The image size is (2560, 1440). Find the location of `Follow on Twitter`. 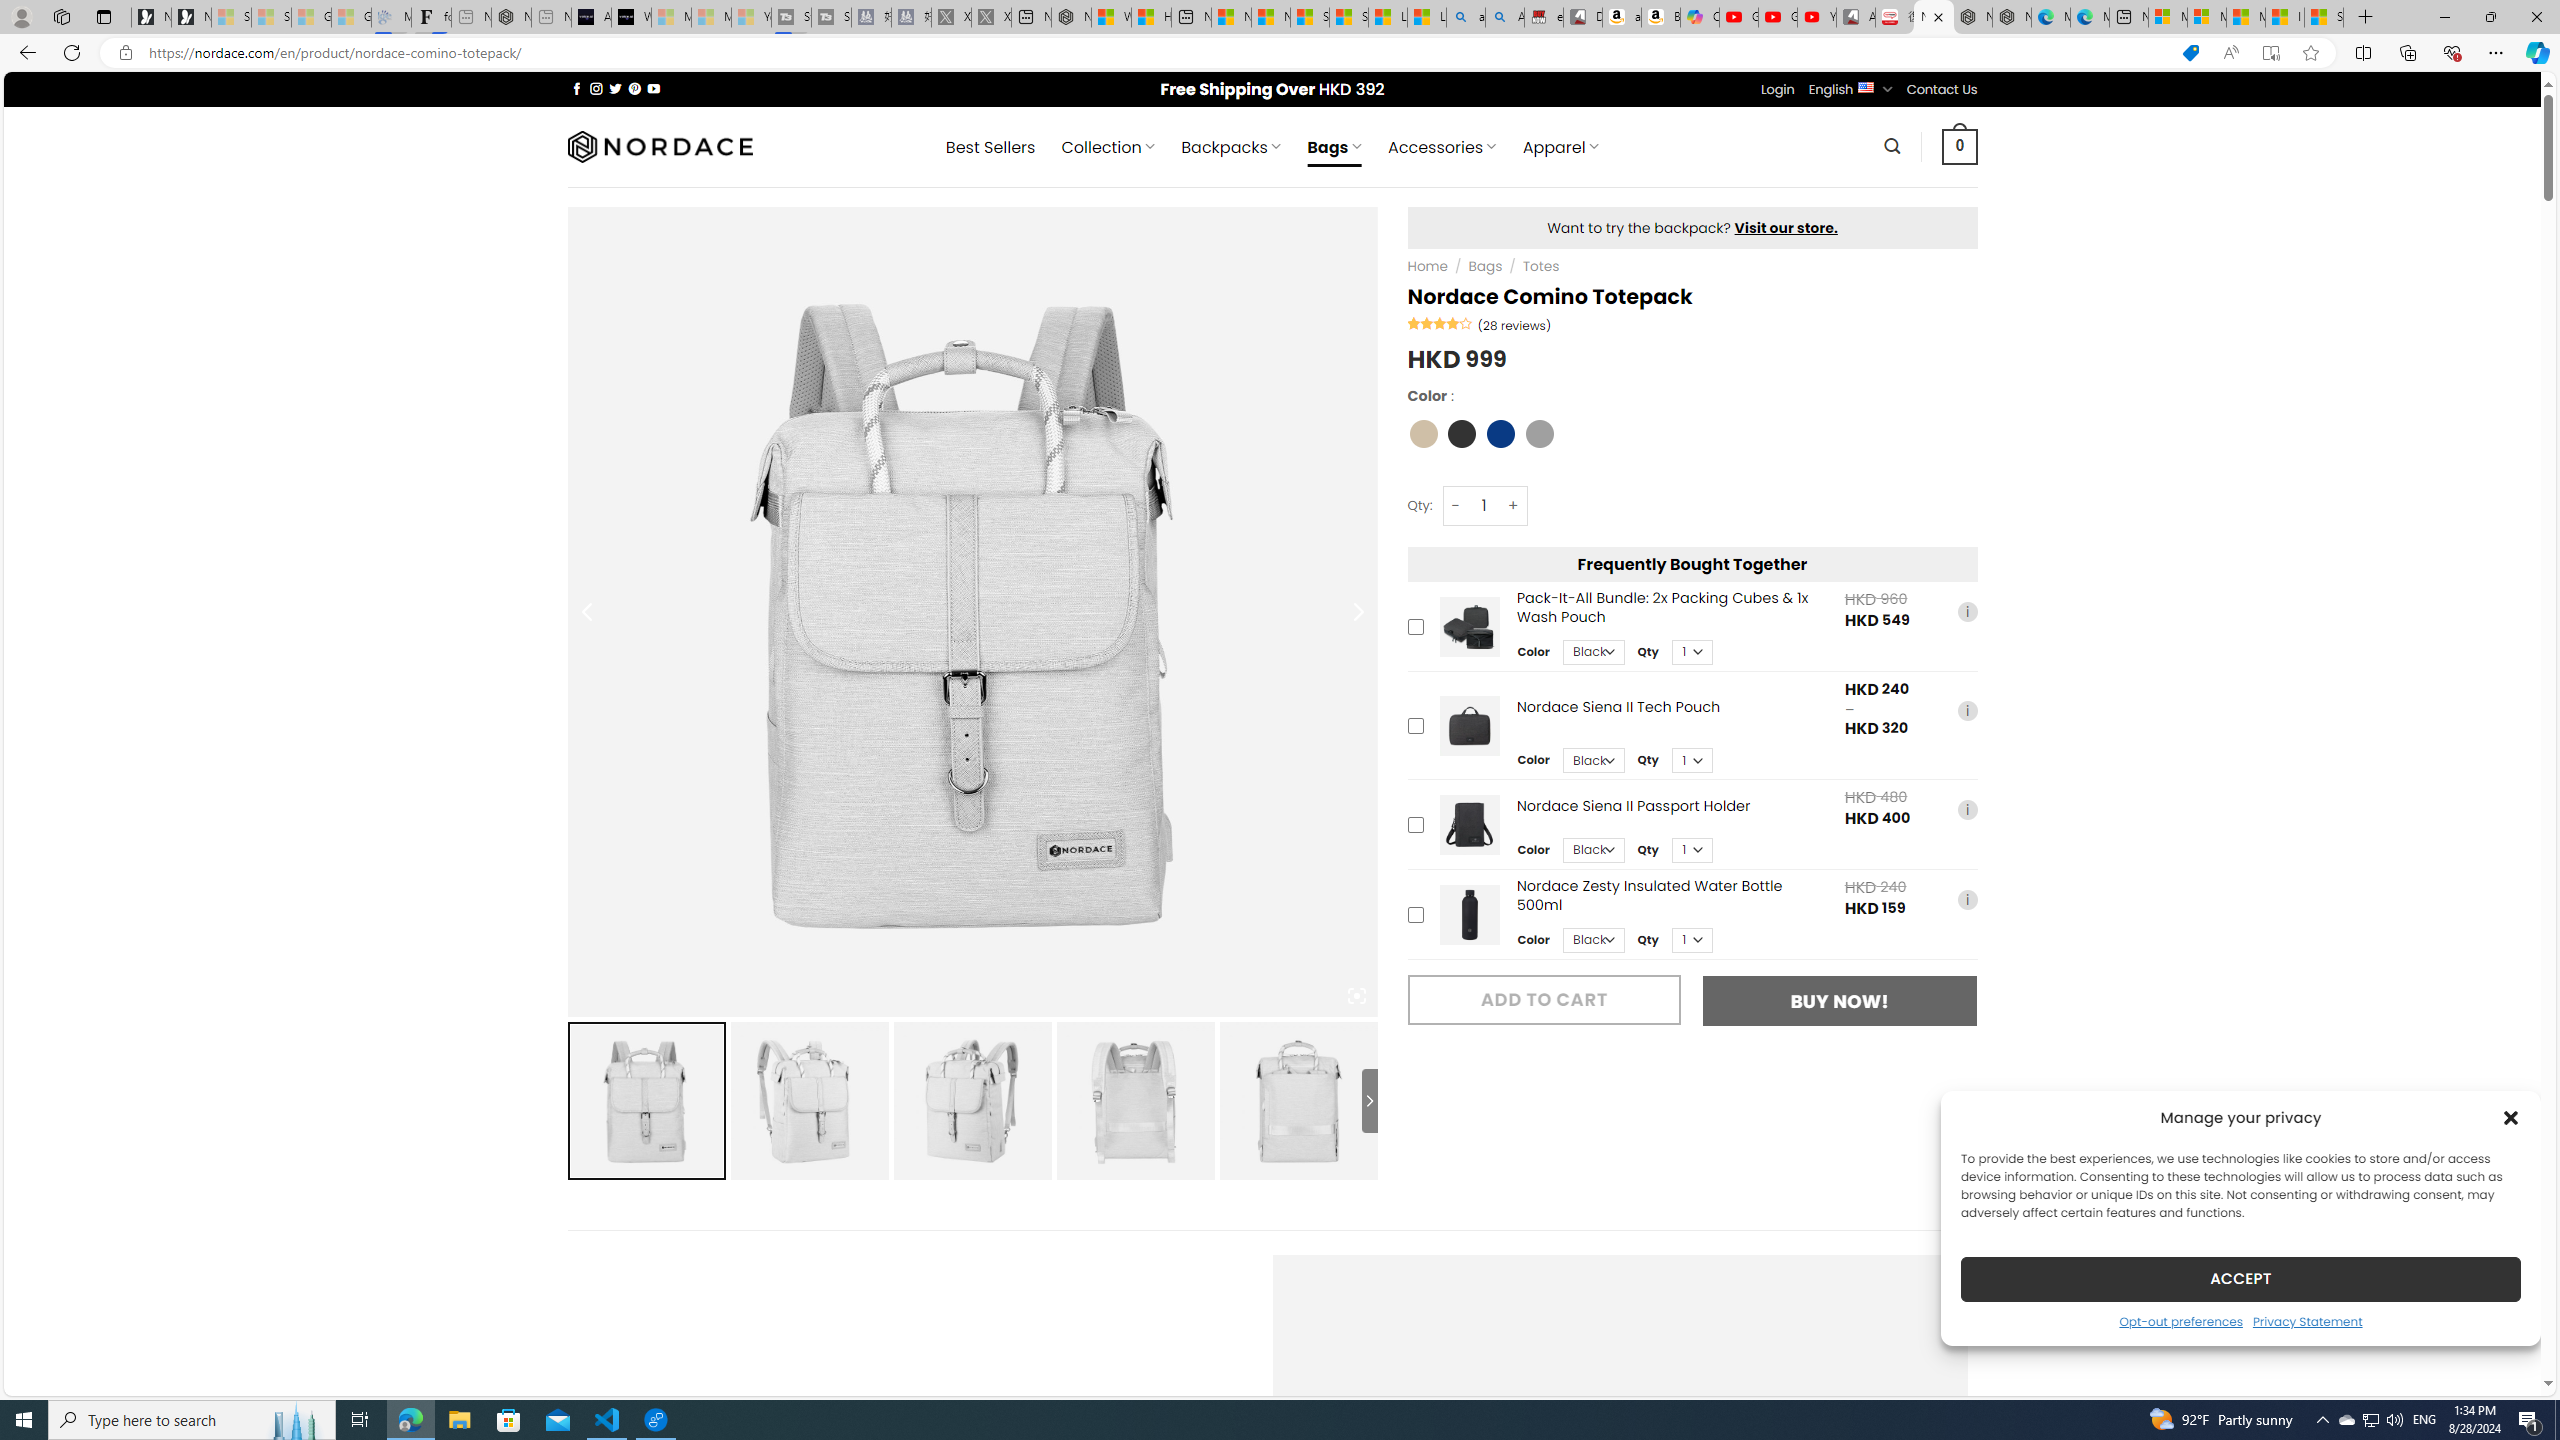

Follow on Twitter is located at coordinates (616, 88).